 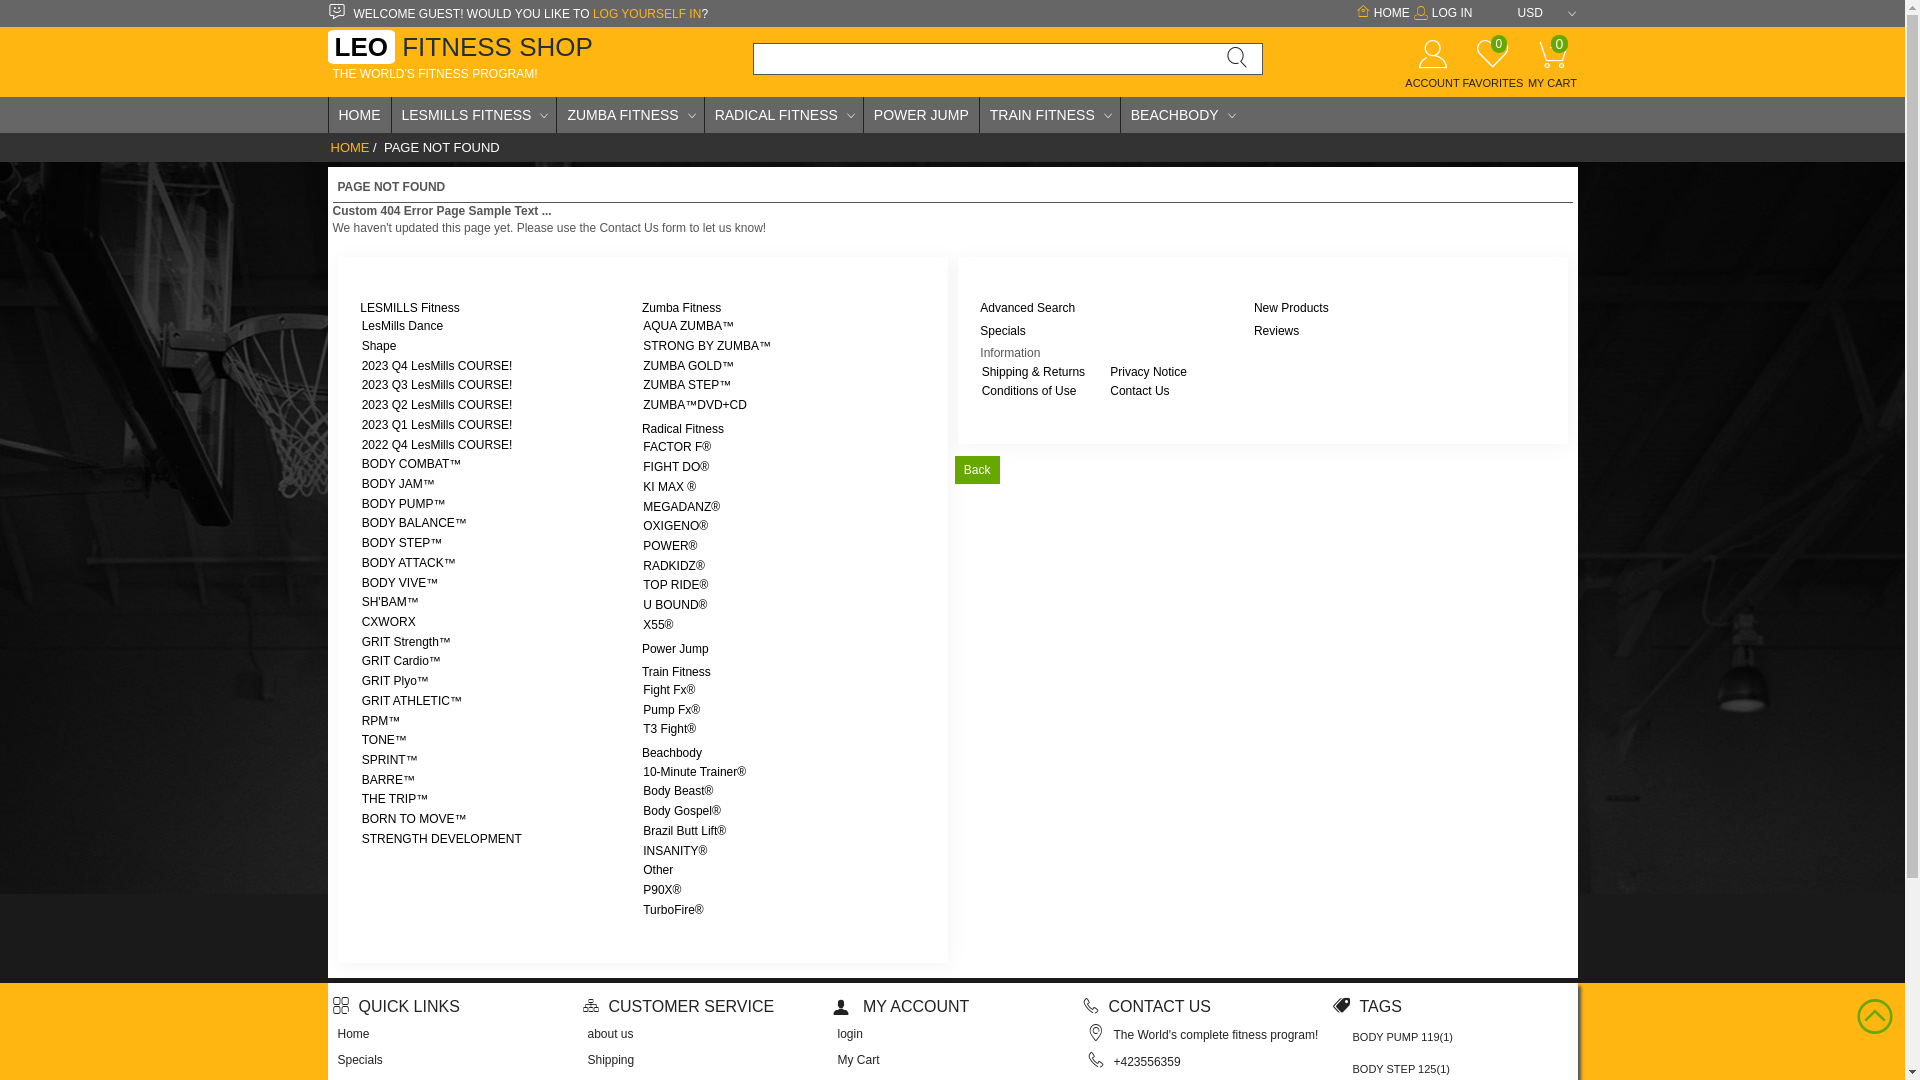 What do you see at coordinates (630, 115) in the screenshot?
I see `ZUMBA FITNESS` at bounding box center [630, 115].